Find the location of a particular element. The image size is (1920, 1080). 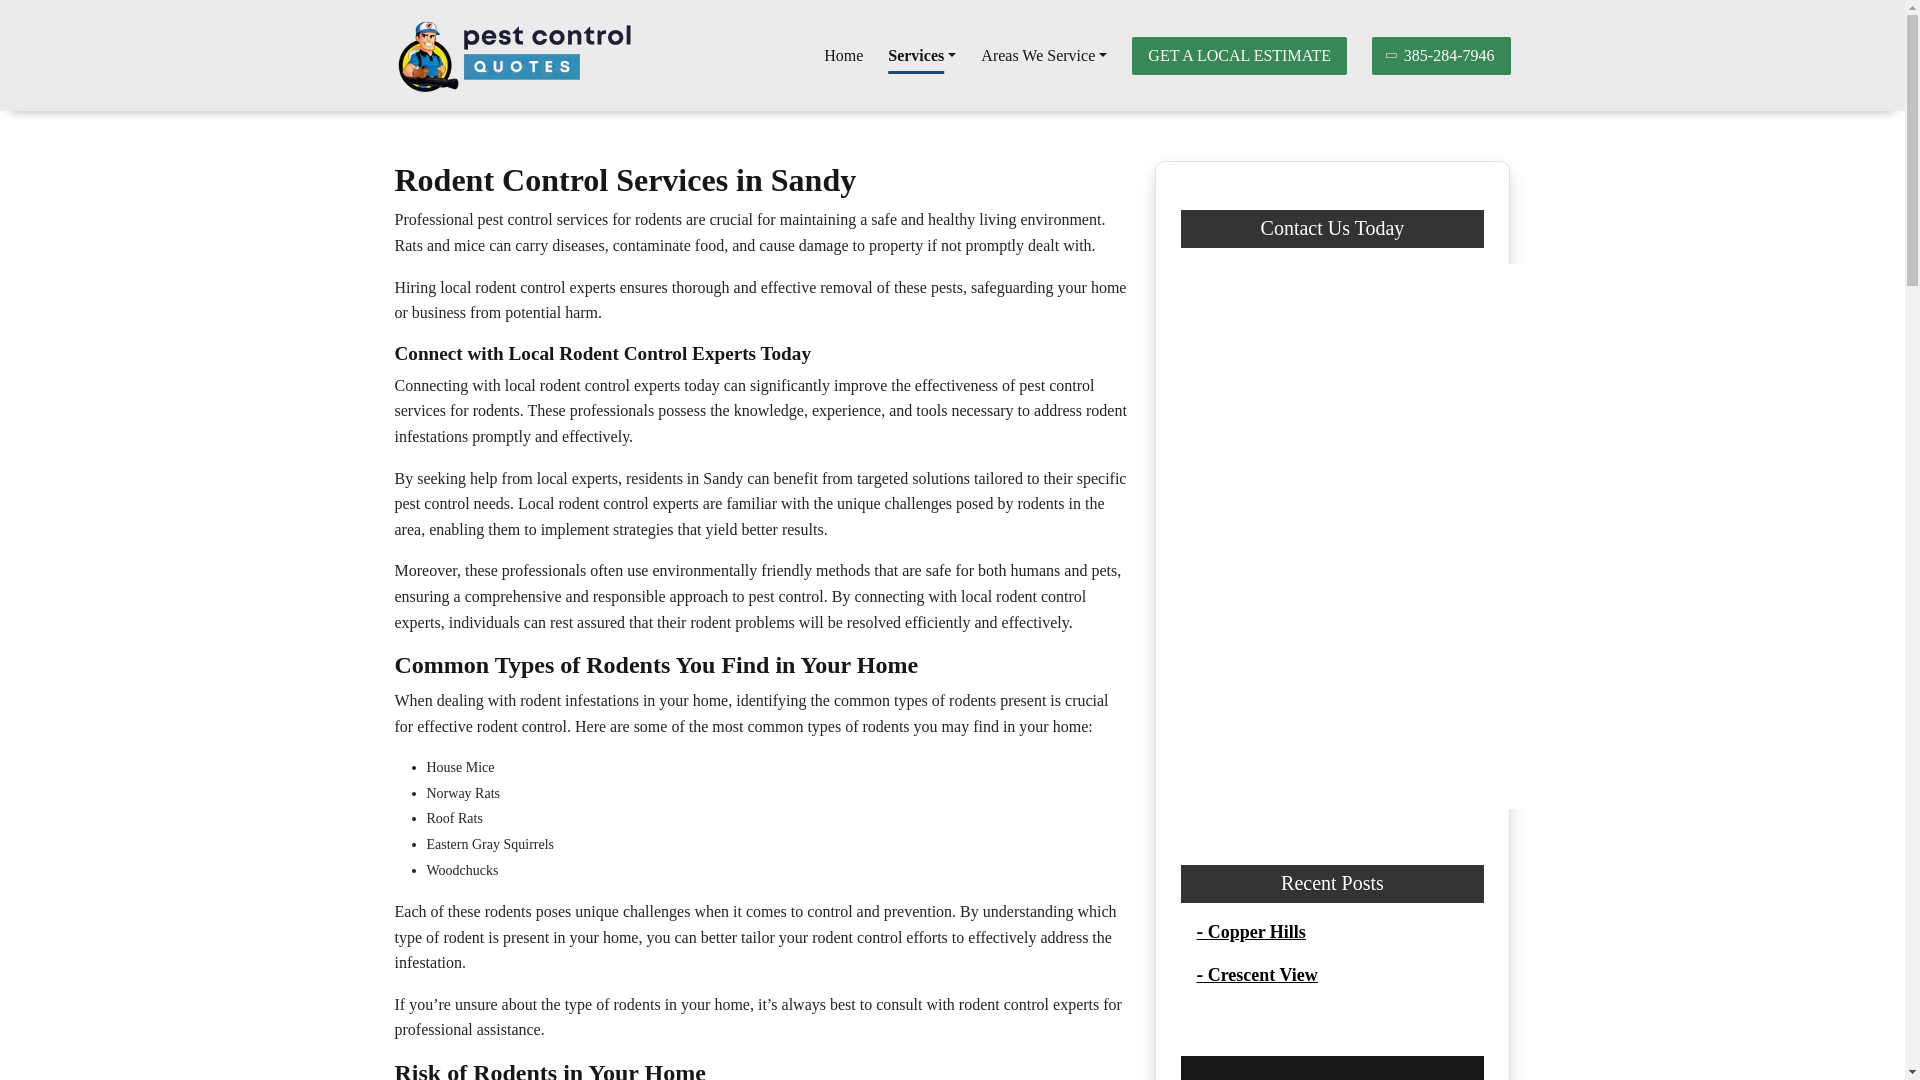

Areas We Service is located at coordinates (1044, 55).